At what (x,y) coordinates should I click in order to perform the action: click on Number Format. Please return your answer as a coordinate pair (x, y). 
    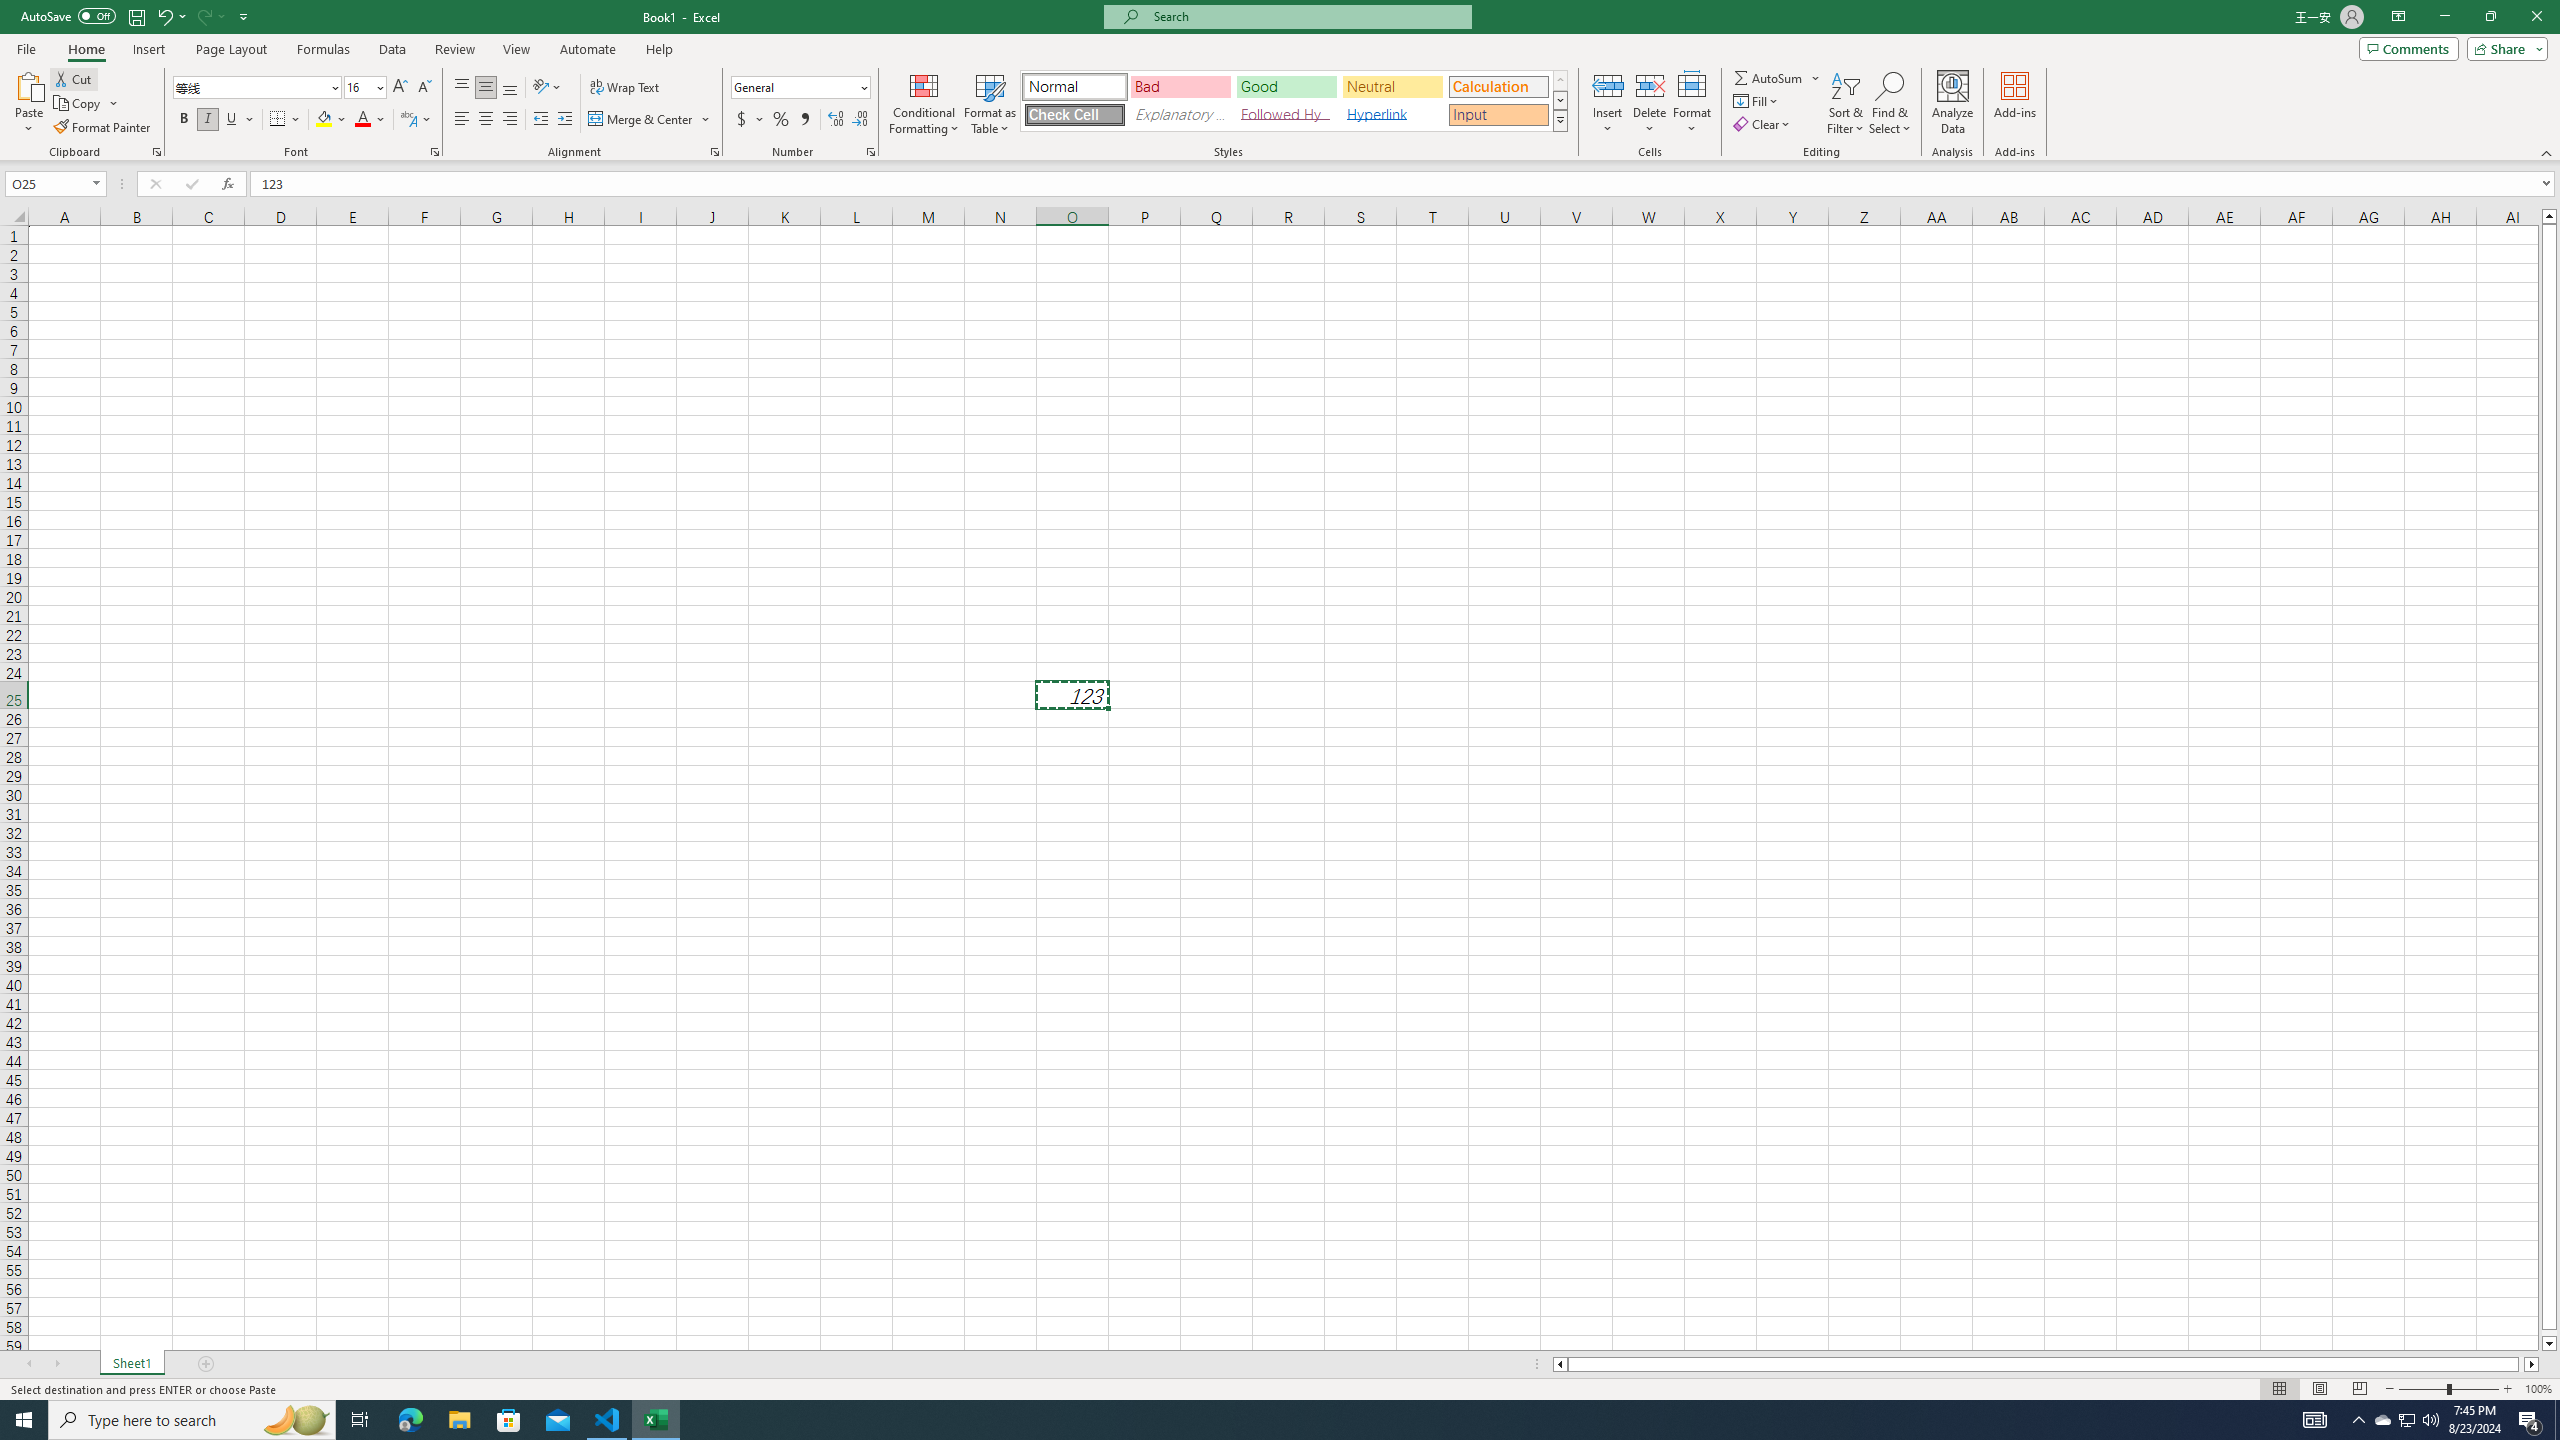
    Looking at the image, I should click on (801, 88).